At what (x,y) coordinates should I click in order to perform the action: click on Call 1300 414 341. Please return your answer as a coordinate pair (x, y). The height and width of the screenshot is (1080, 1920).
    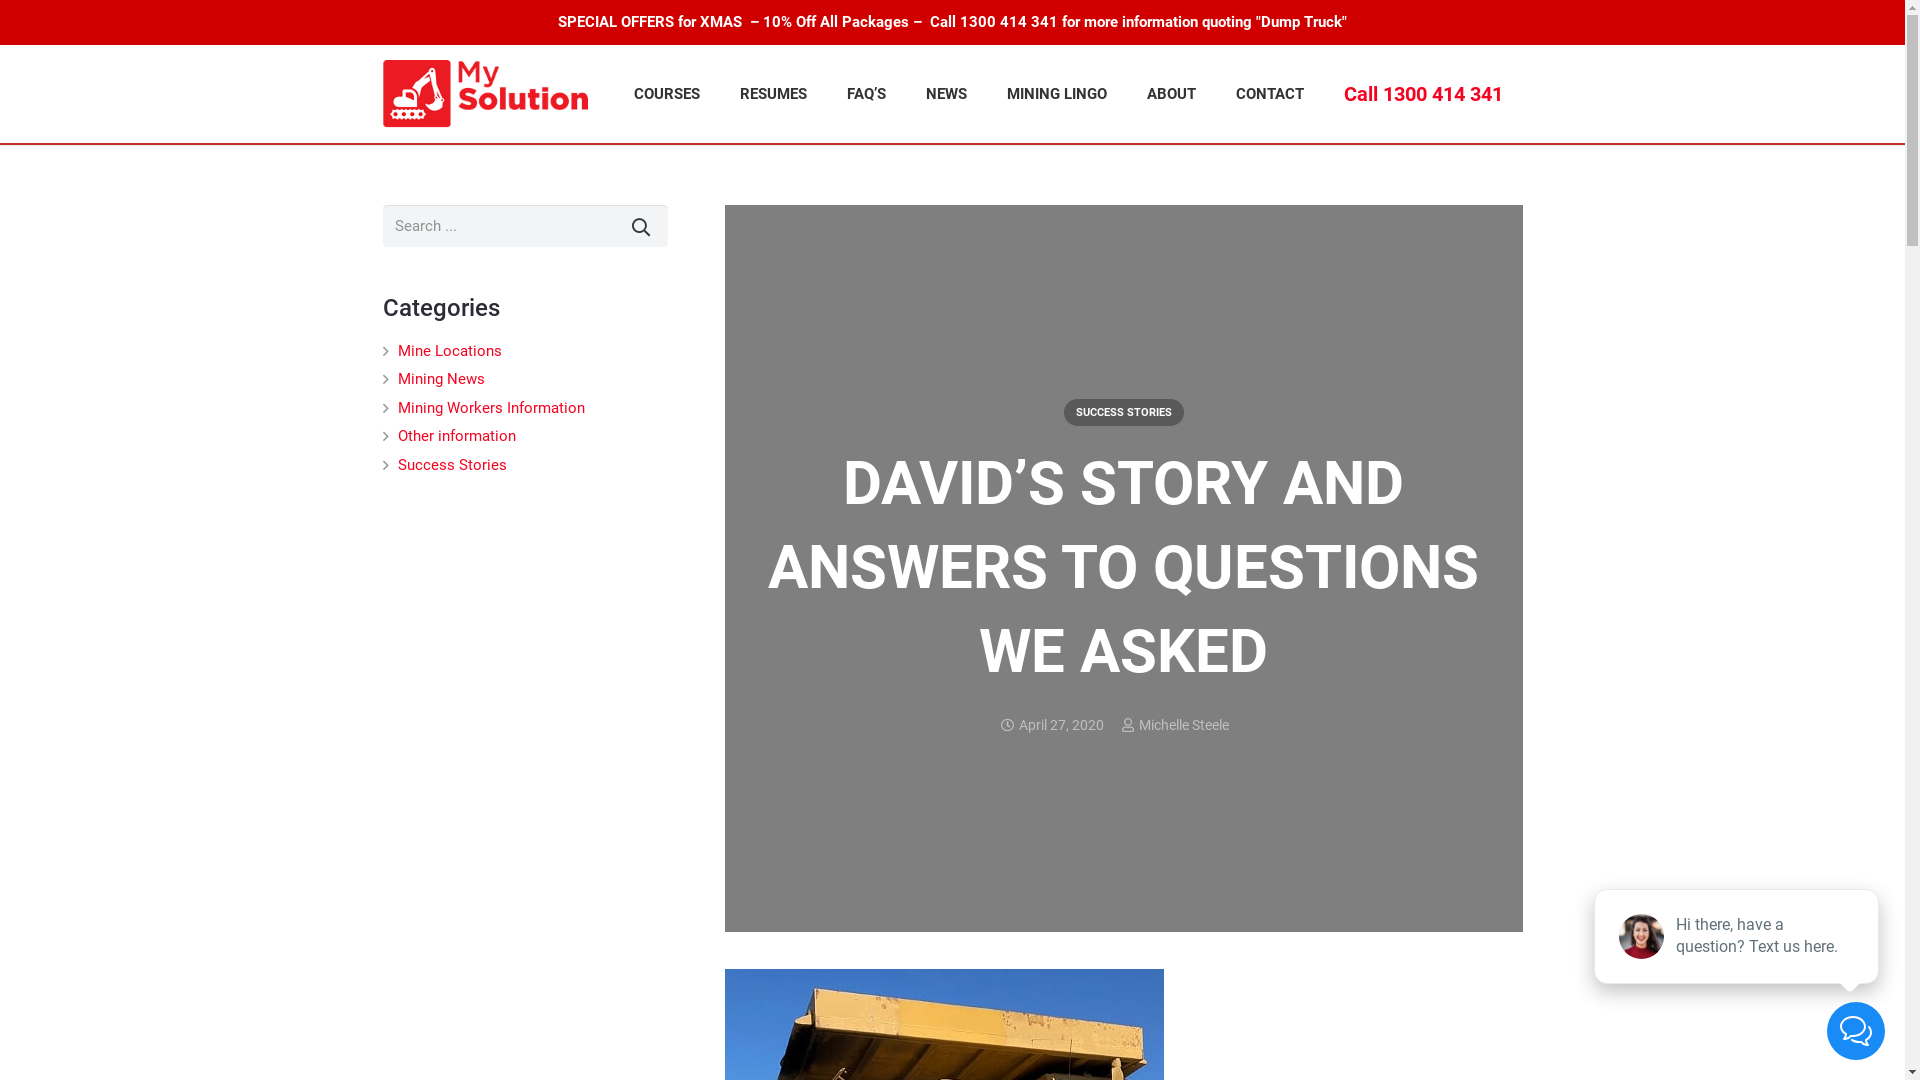
    Looking at the image, I should click on (1424, 94).